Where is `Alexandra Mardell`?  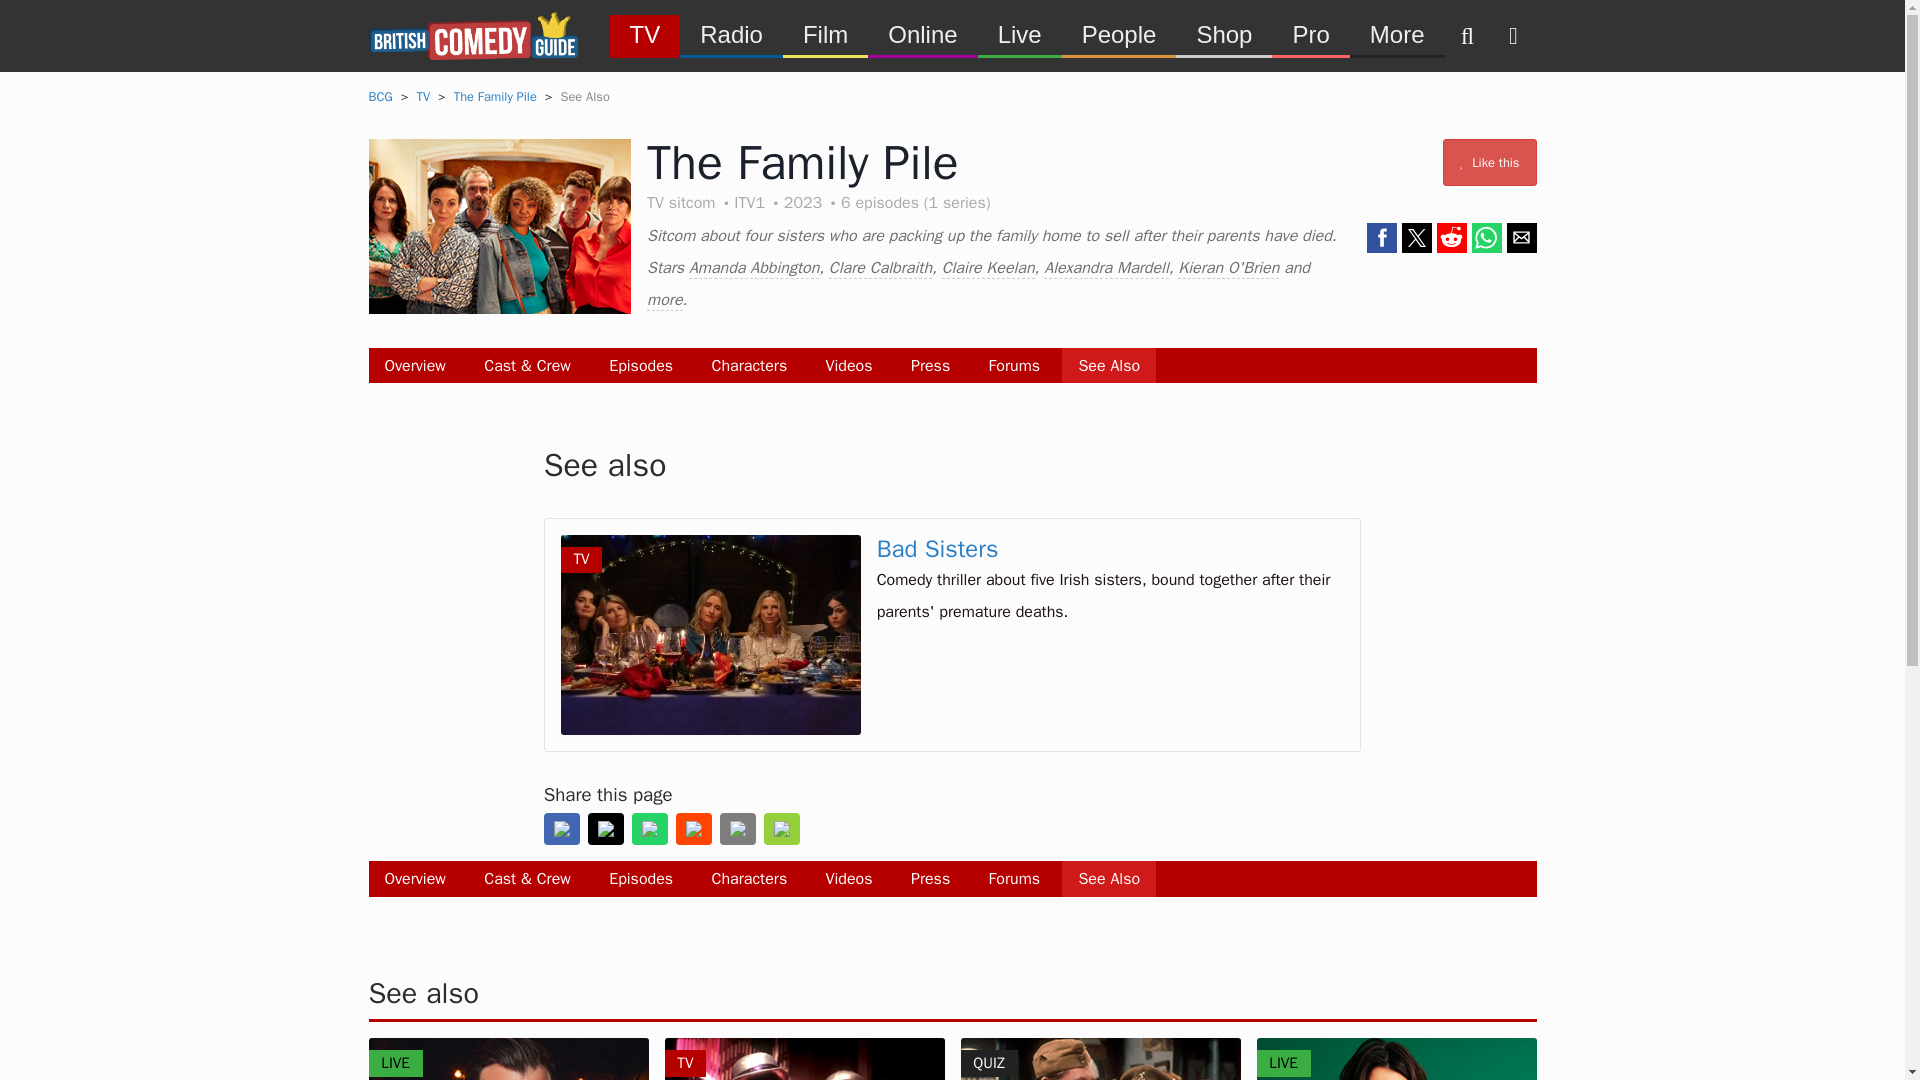
Alexandra Mardell is located at coordinates (1106, 268).